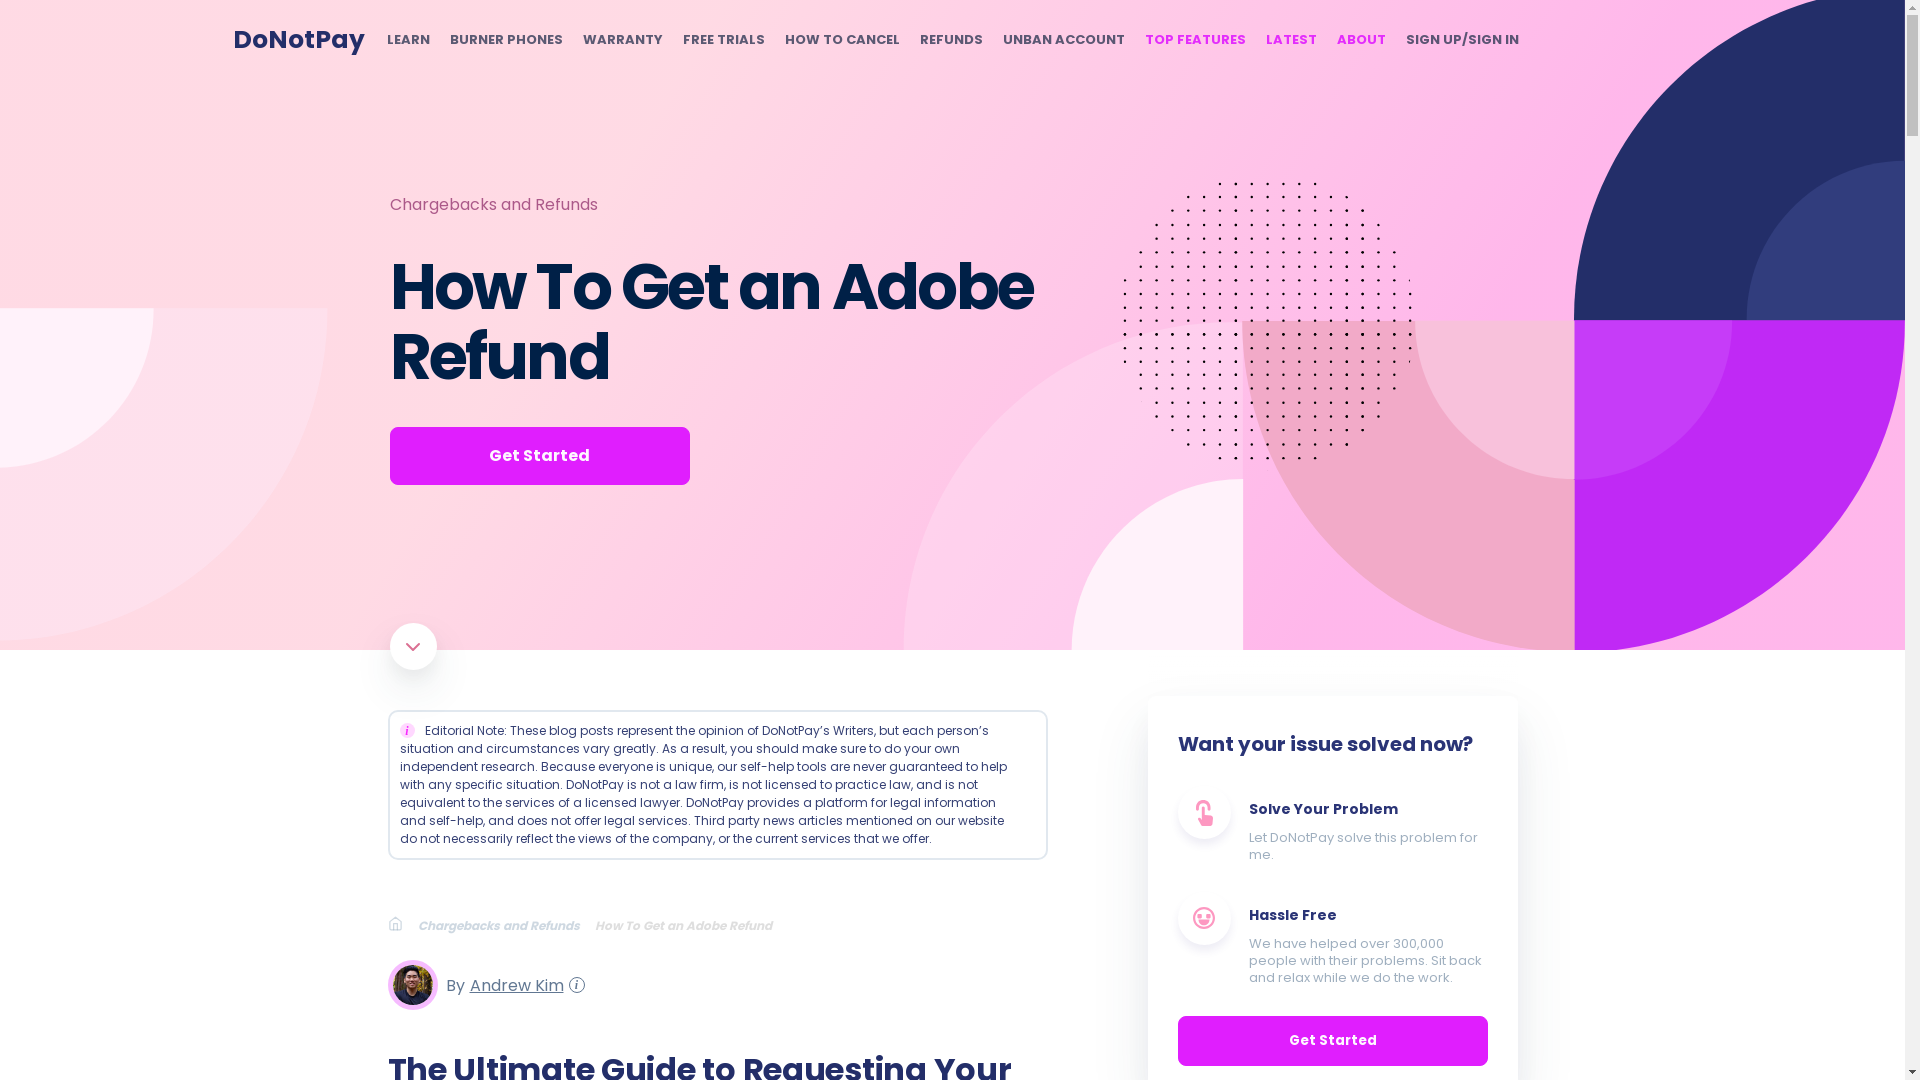 The image size is (1920, 1080). I want to click on WARRANTY, so click(622, 40).